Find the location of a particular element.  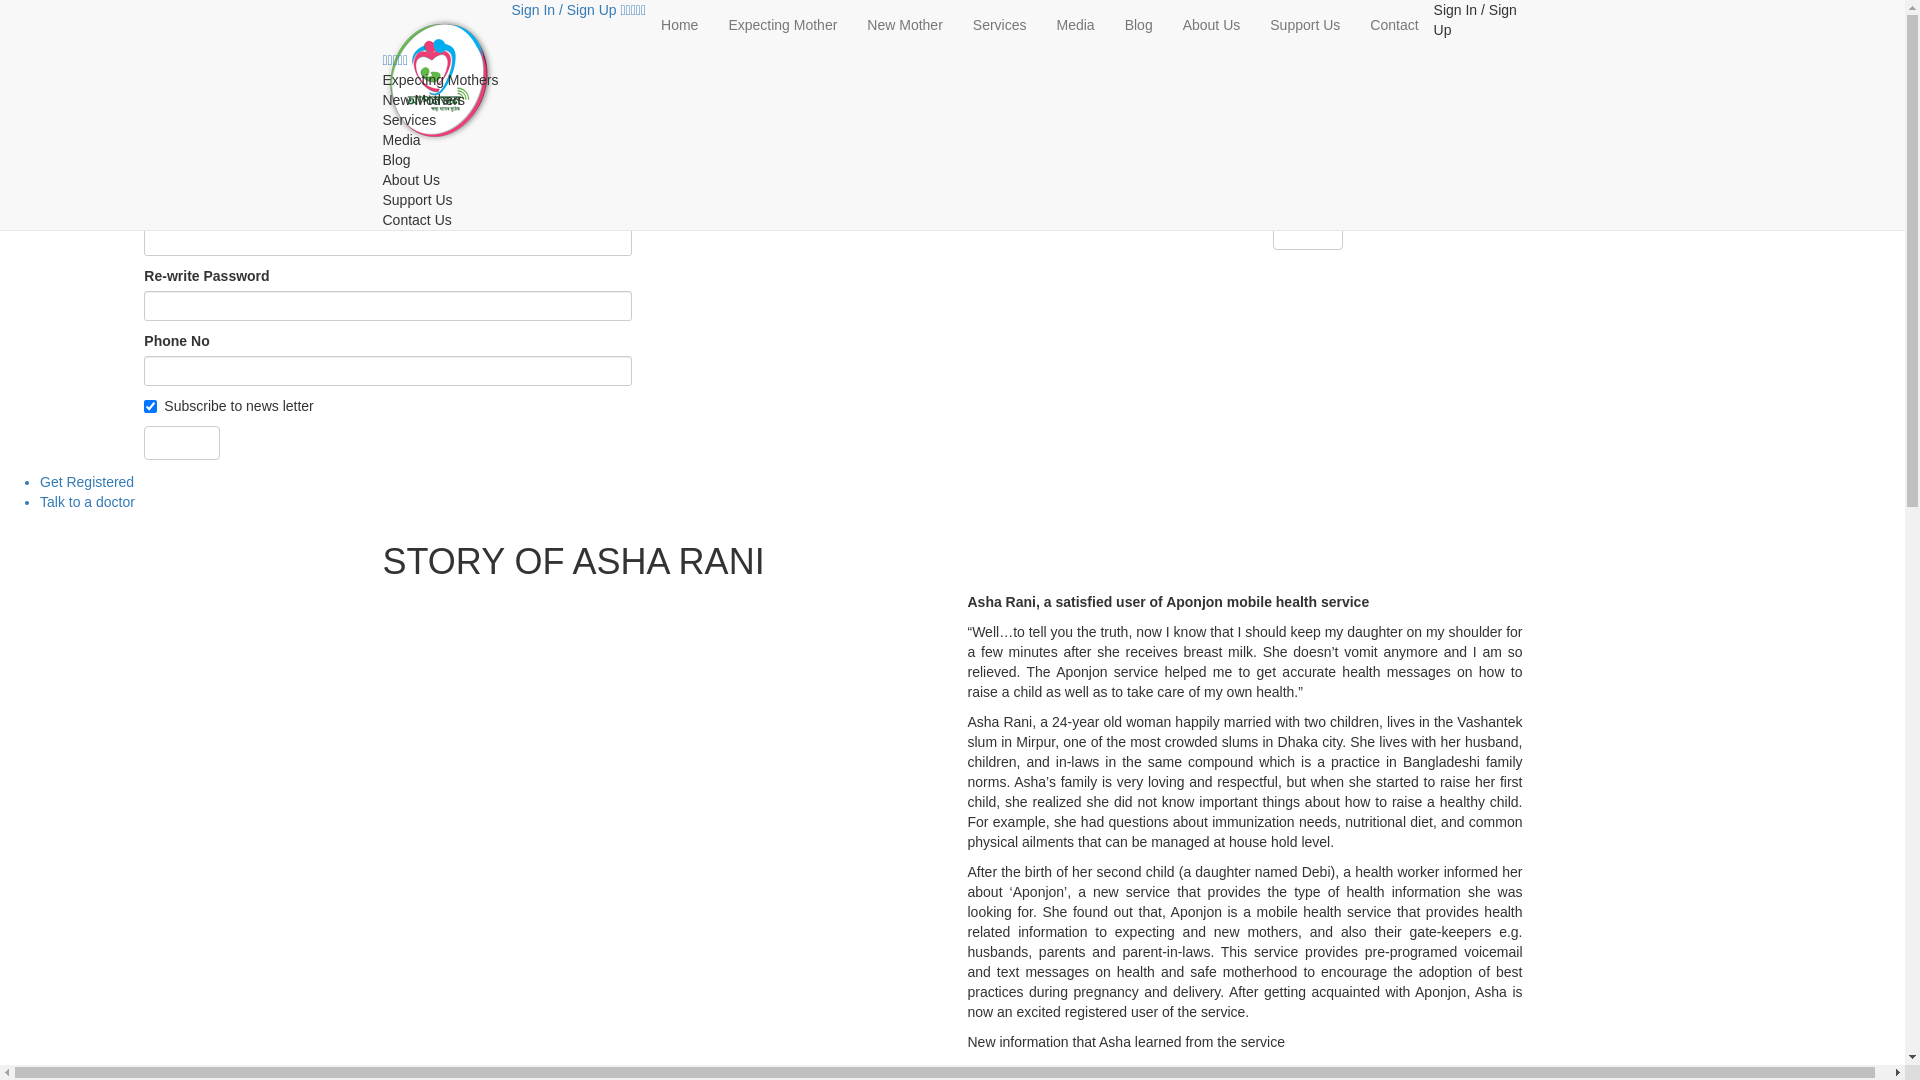

Blog is located at coordinates (1139, 25).